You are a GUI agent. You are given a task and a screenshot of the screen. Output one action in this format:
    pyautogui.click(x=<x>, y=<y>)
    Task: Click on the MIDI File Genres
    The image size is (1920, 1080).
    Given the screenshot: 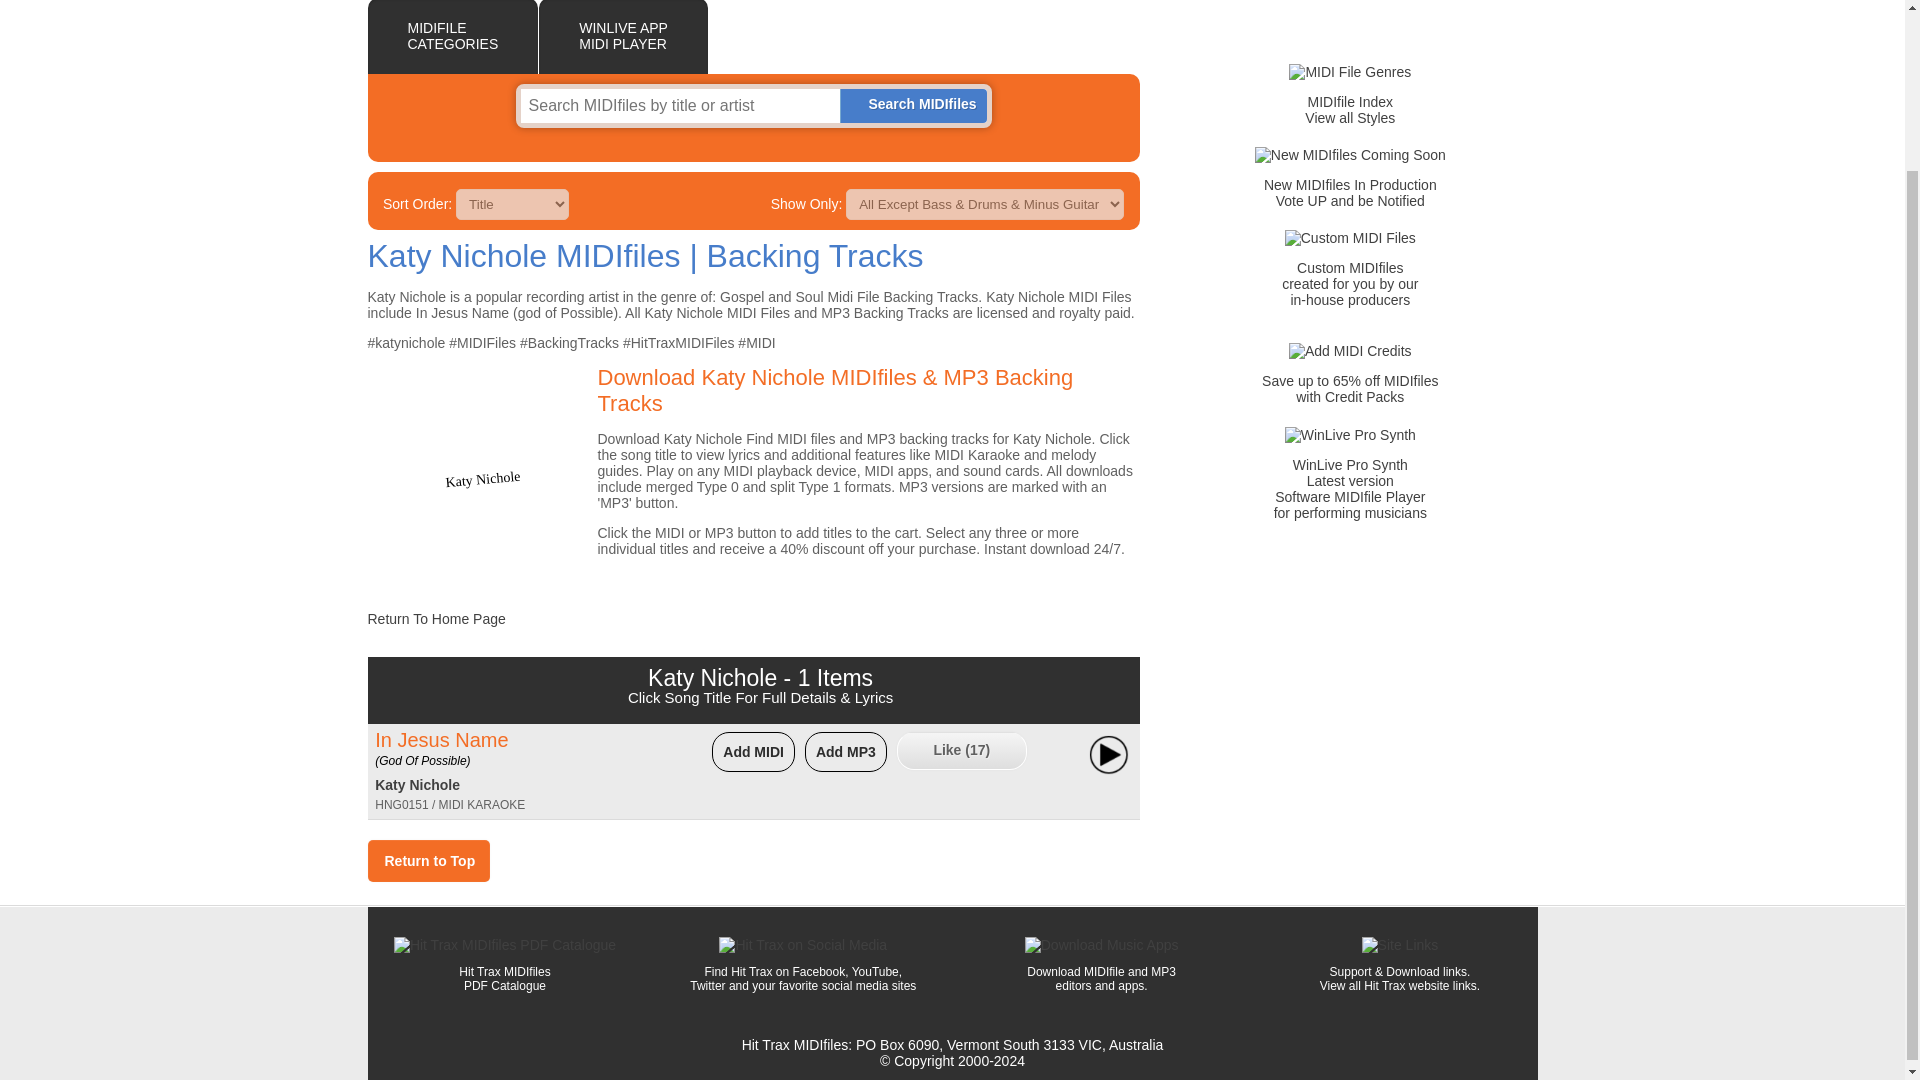 What is the action you would take?
    pyautogui.click(x=921, y=104)
    